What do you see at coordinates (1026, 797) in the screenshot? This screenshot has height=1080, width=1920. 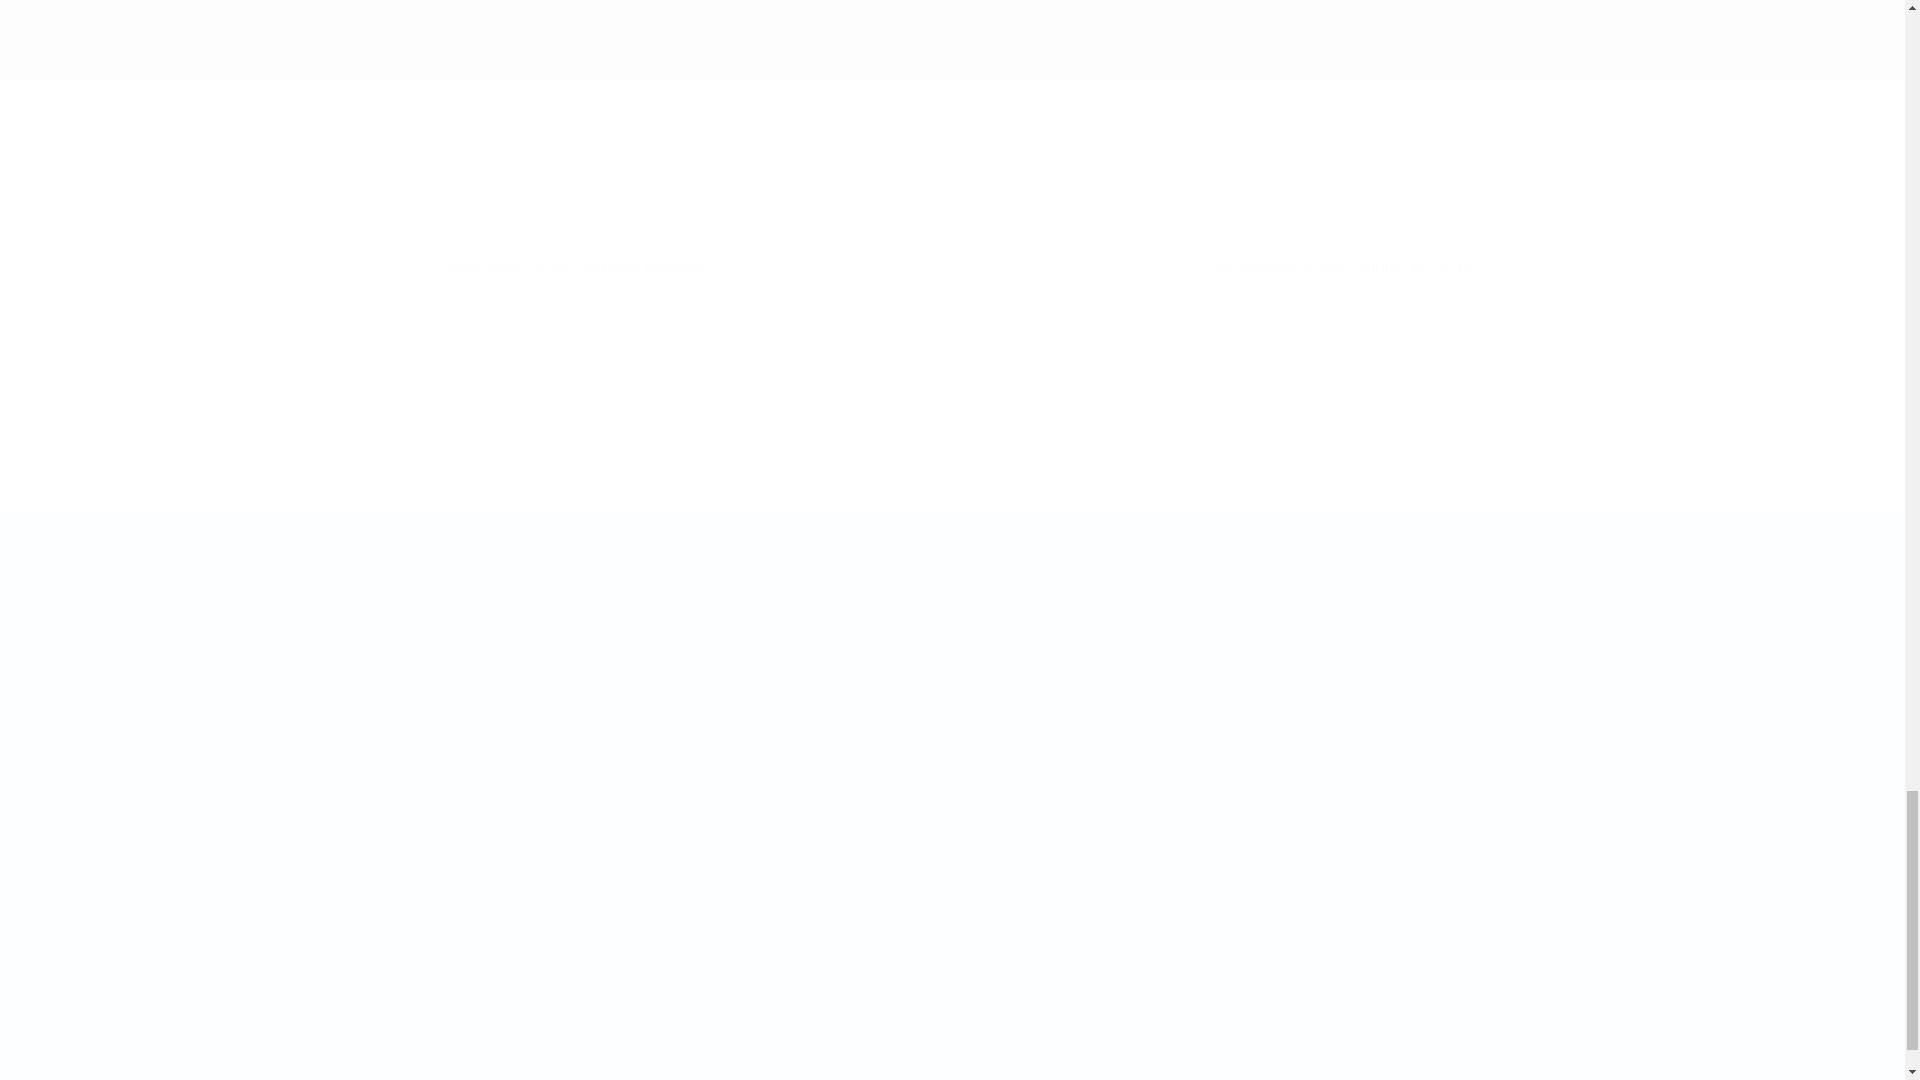 I see `Cookie policy` at bounding box center [1026, 797].